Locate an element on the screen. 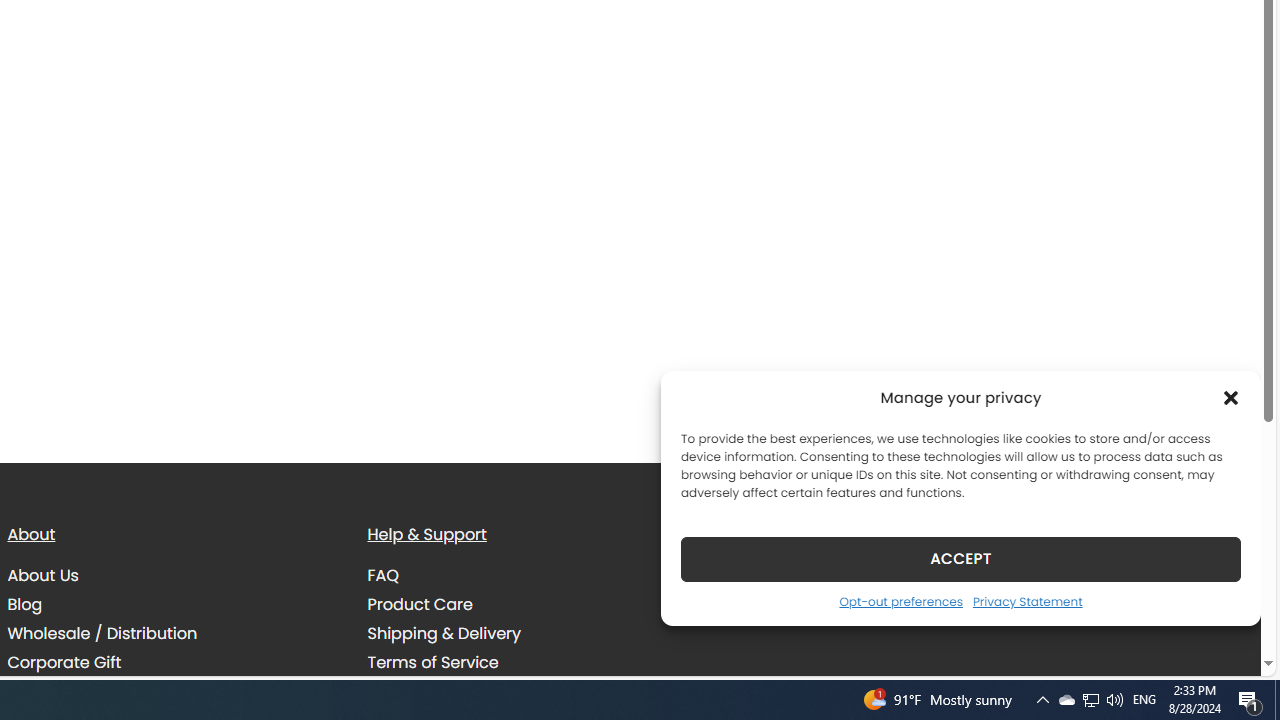  Class: cmplz-close is located at coordinates (1231, 398).